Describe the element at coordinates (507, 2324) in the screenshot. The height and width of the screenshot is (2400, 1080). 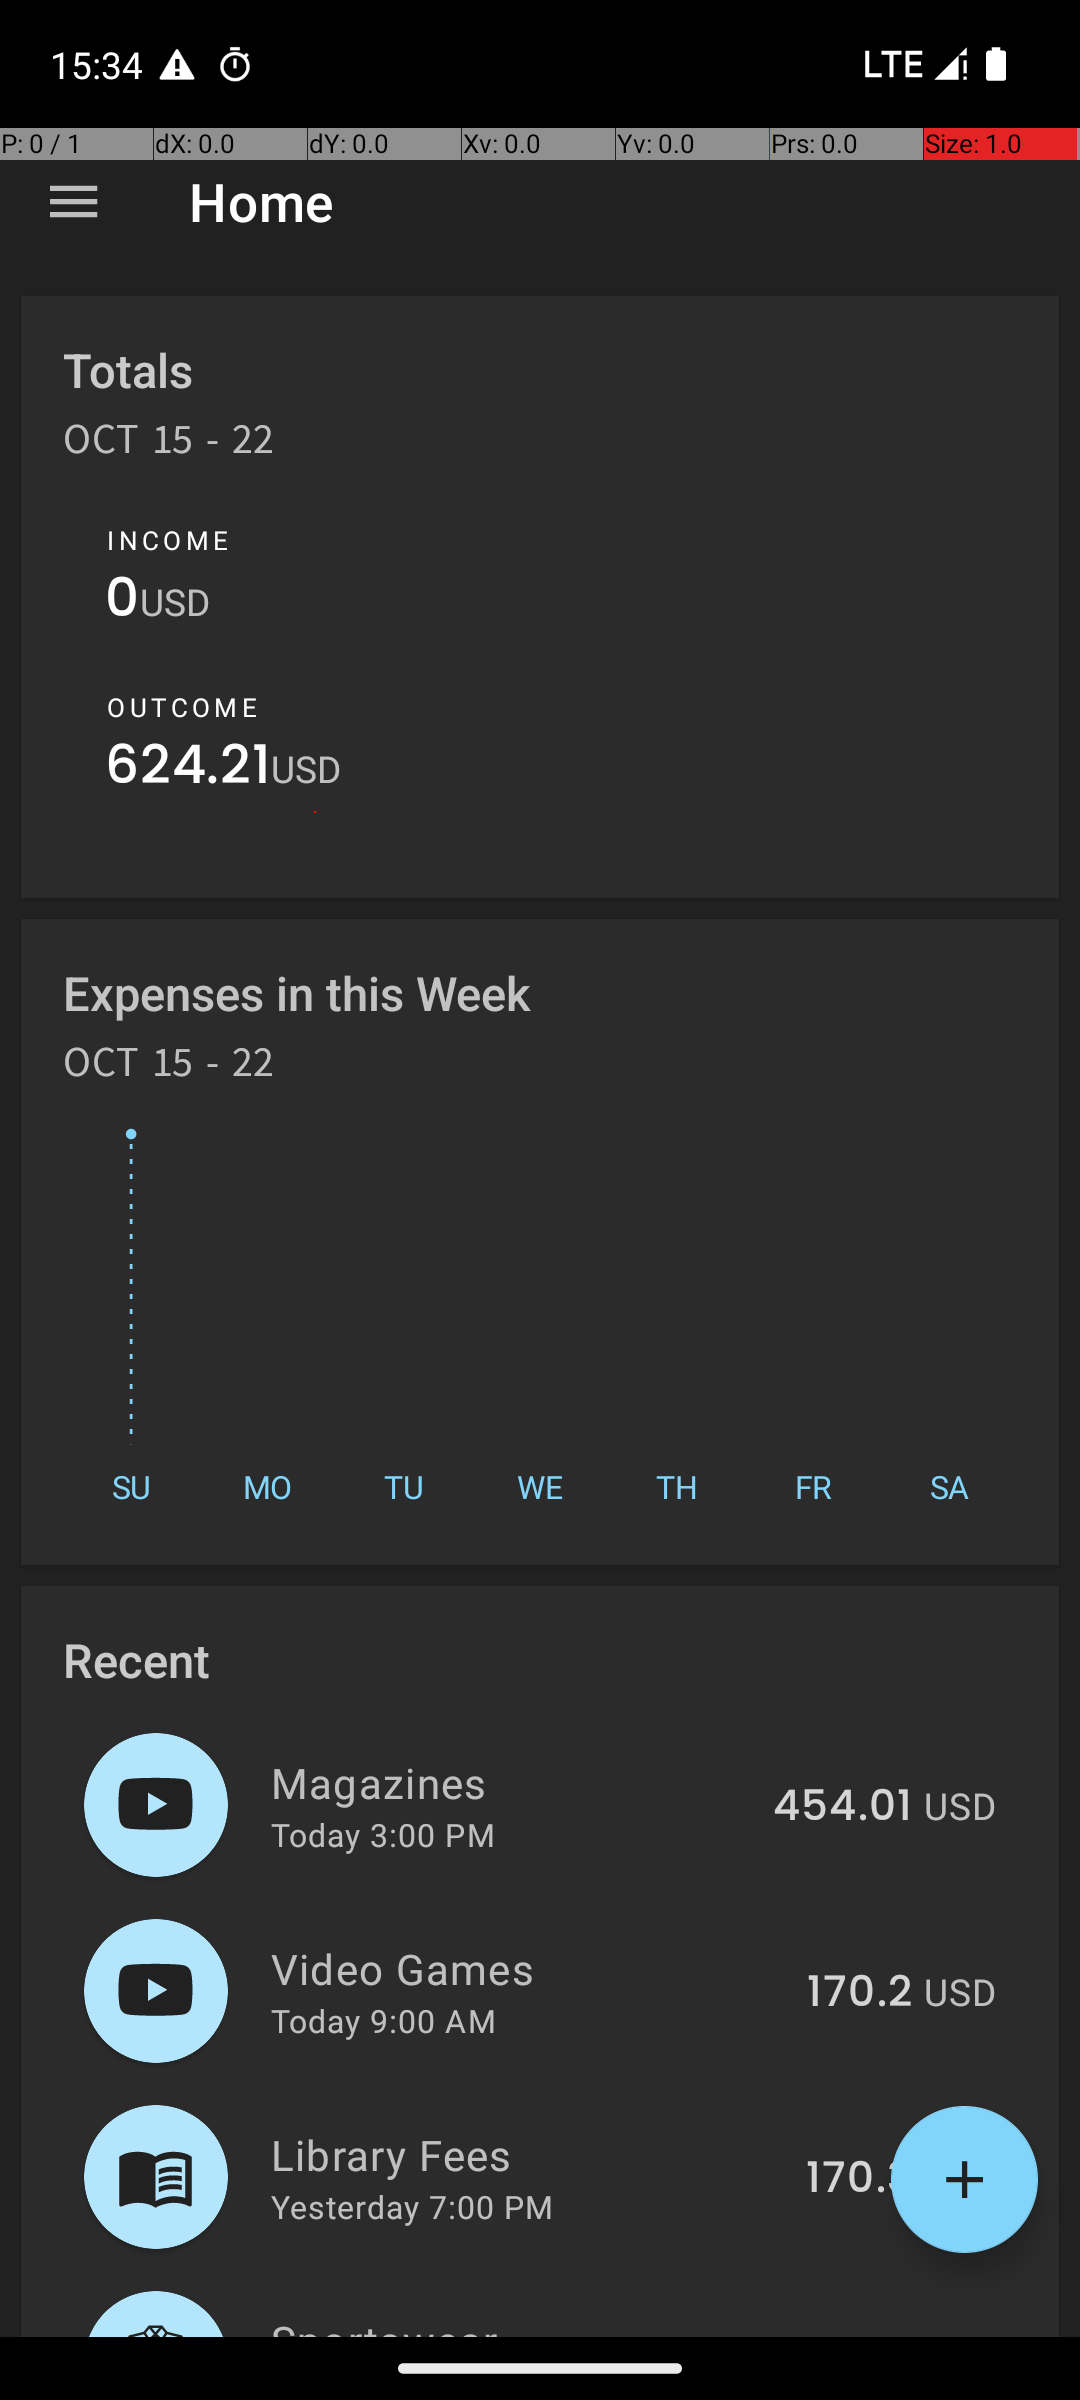
I see `Sportswear` at that location.